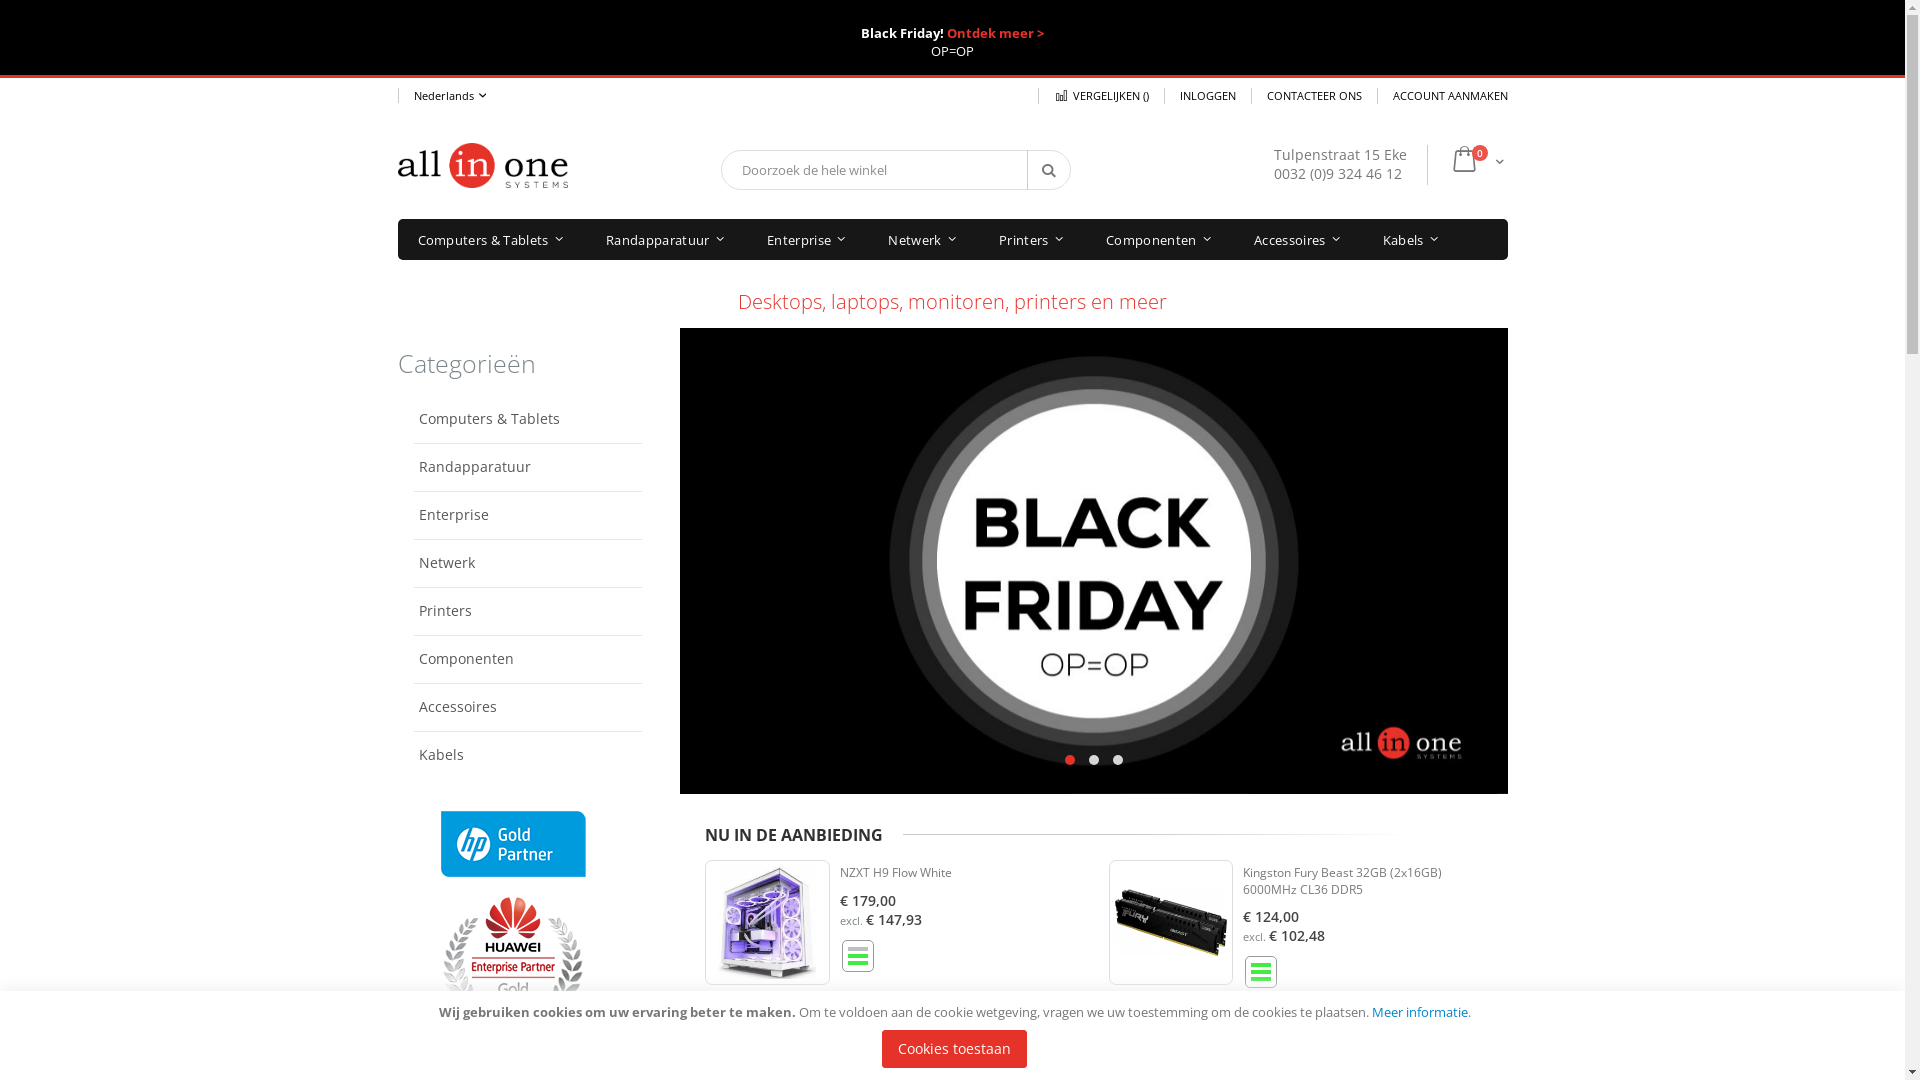 The image size is (1920, 1080). Describe the element at coordinates (528, 610) in the screenshot. I see `Printers` at that location.